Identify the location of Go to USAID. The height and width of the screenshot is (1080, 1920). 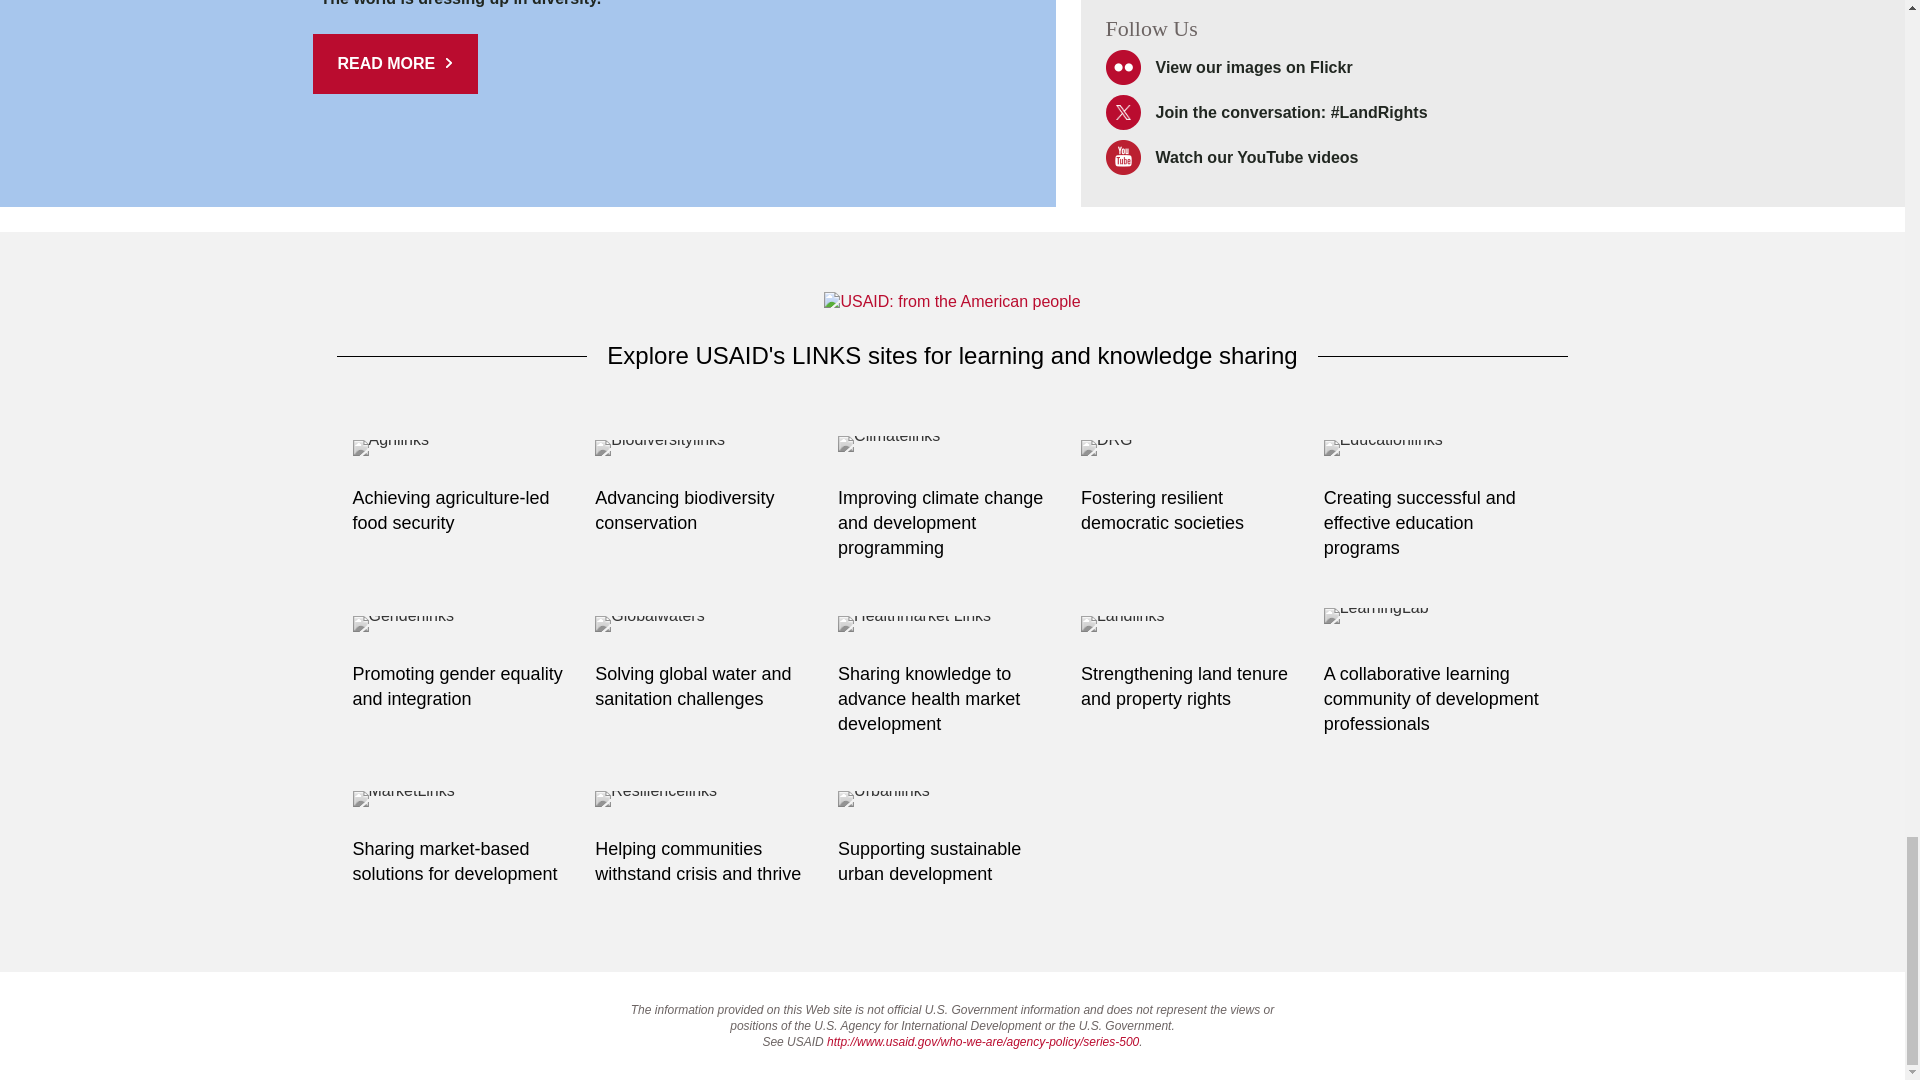
(951, 302).